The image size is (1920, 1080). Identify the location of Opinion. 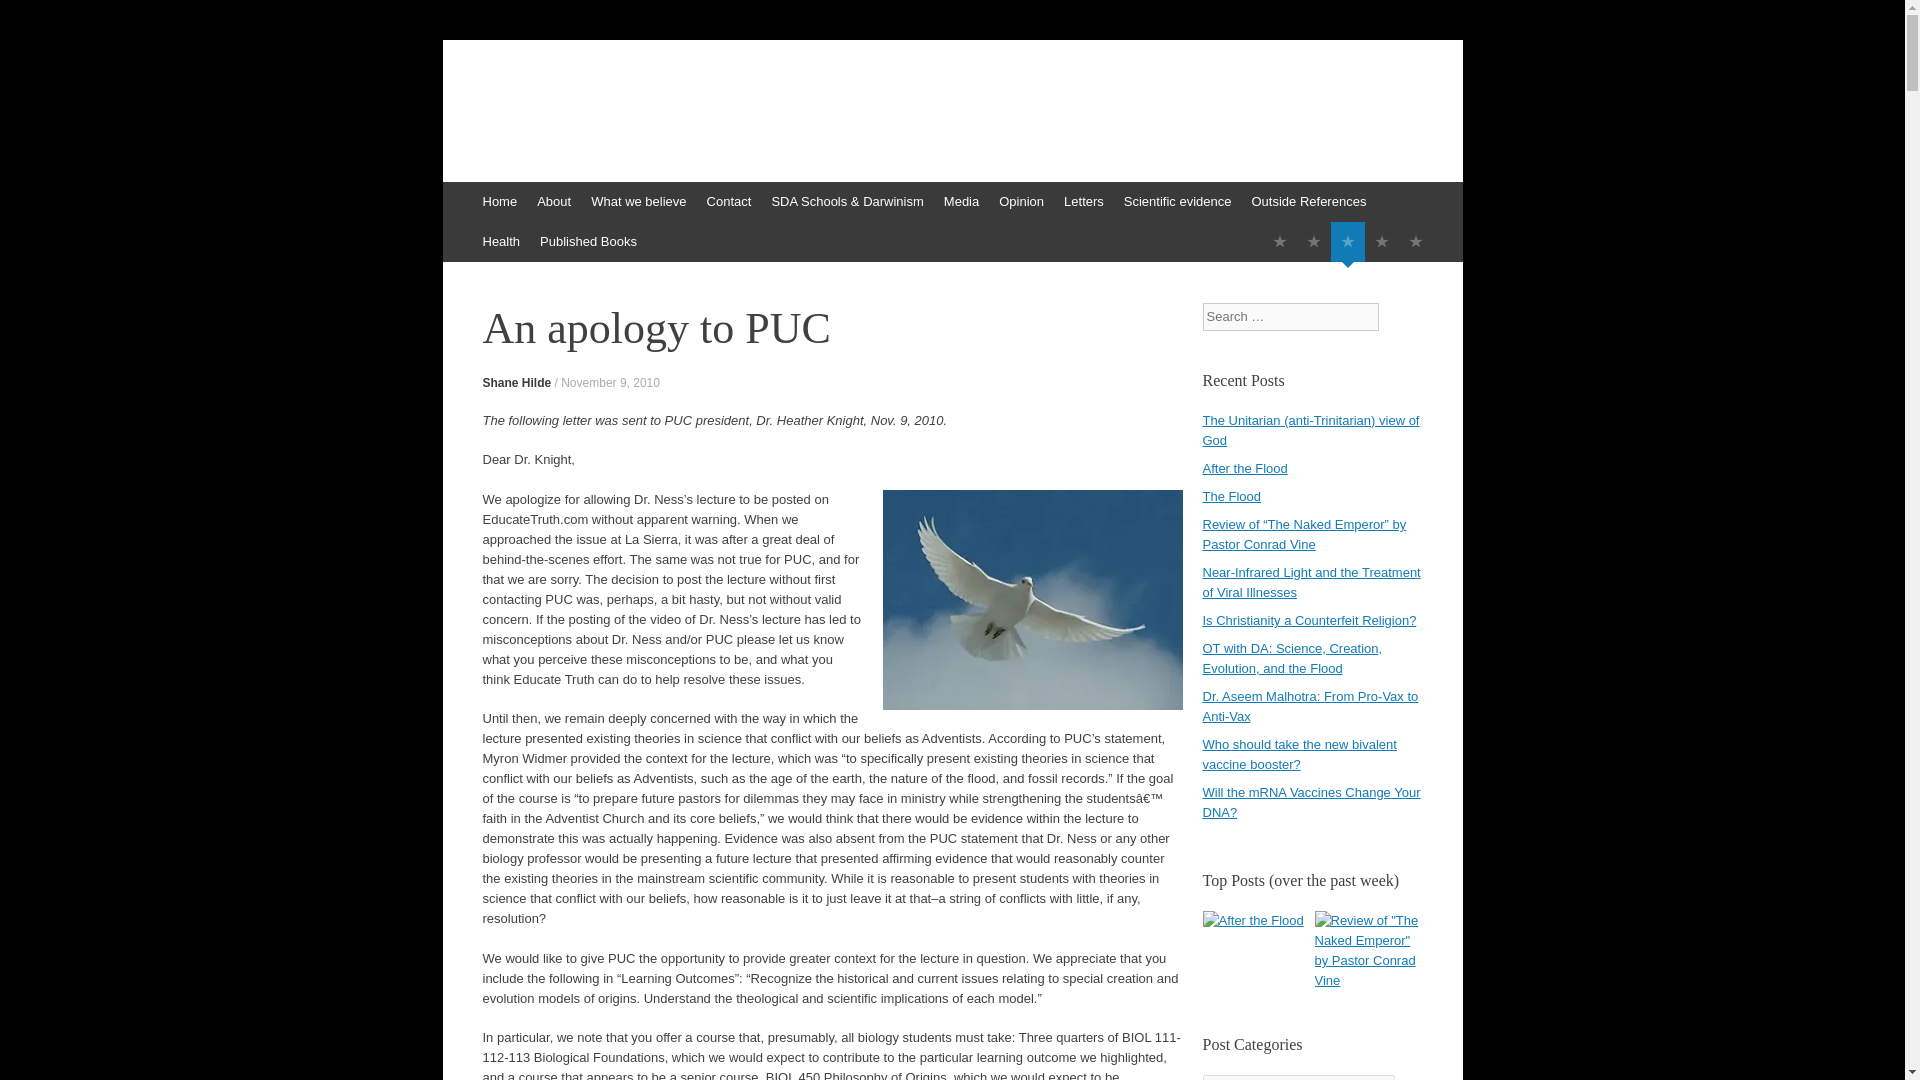
(1021, 202).